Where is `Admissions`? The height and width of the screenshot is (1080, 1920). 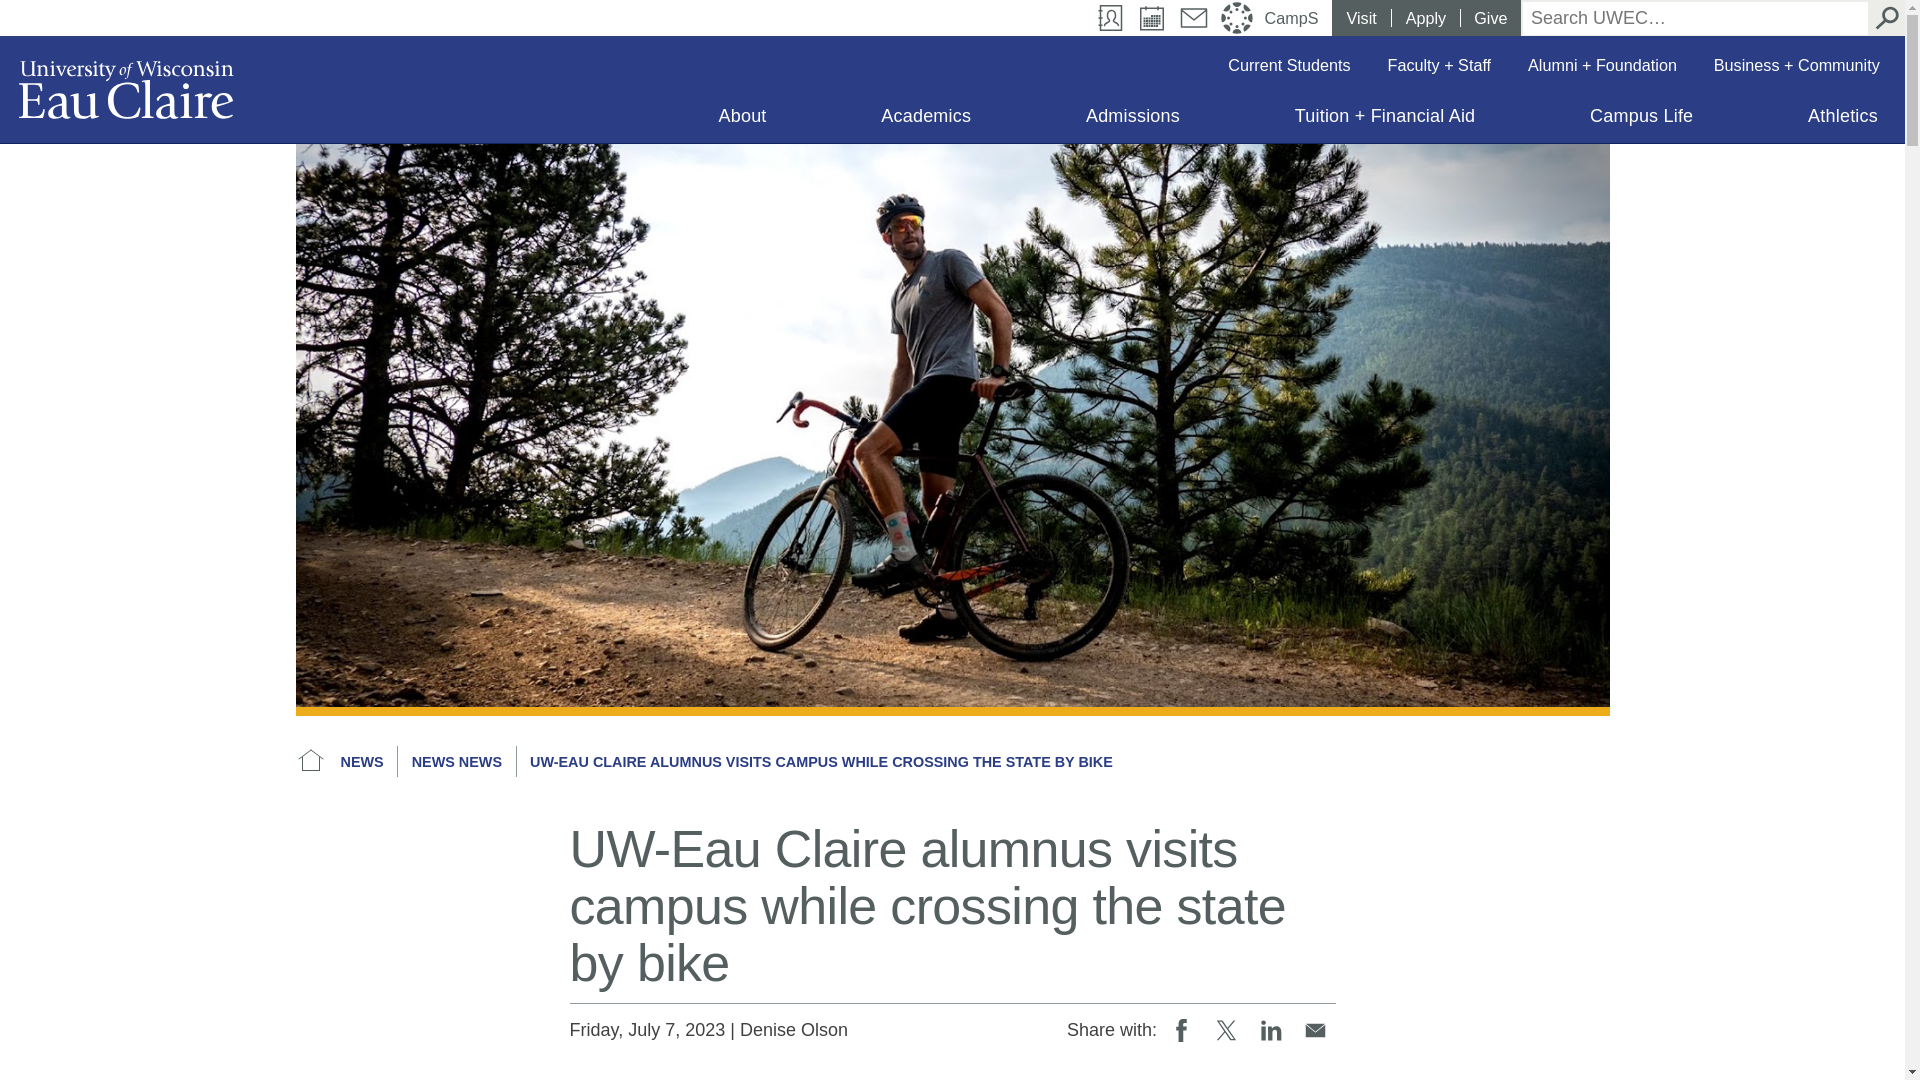 Admissions is located at coordinates (1132, 120).